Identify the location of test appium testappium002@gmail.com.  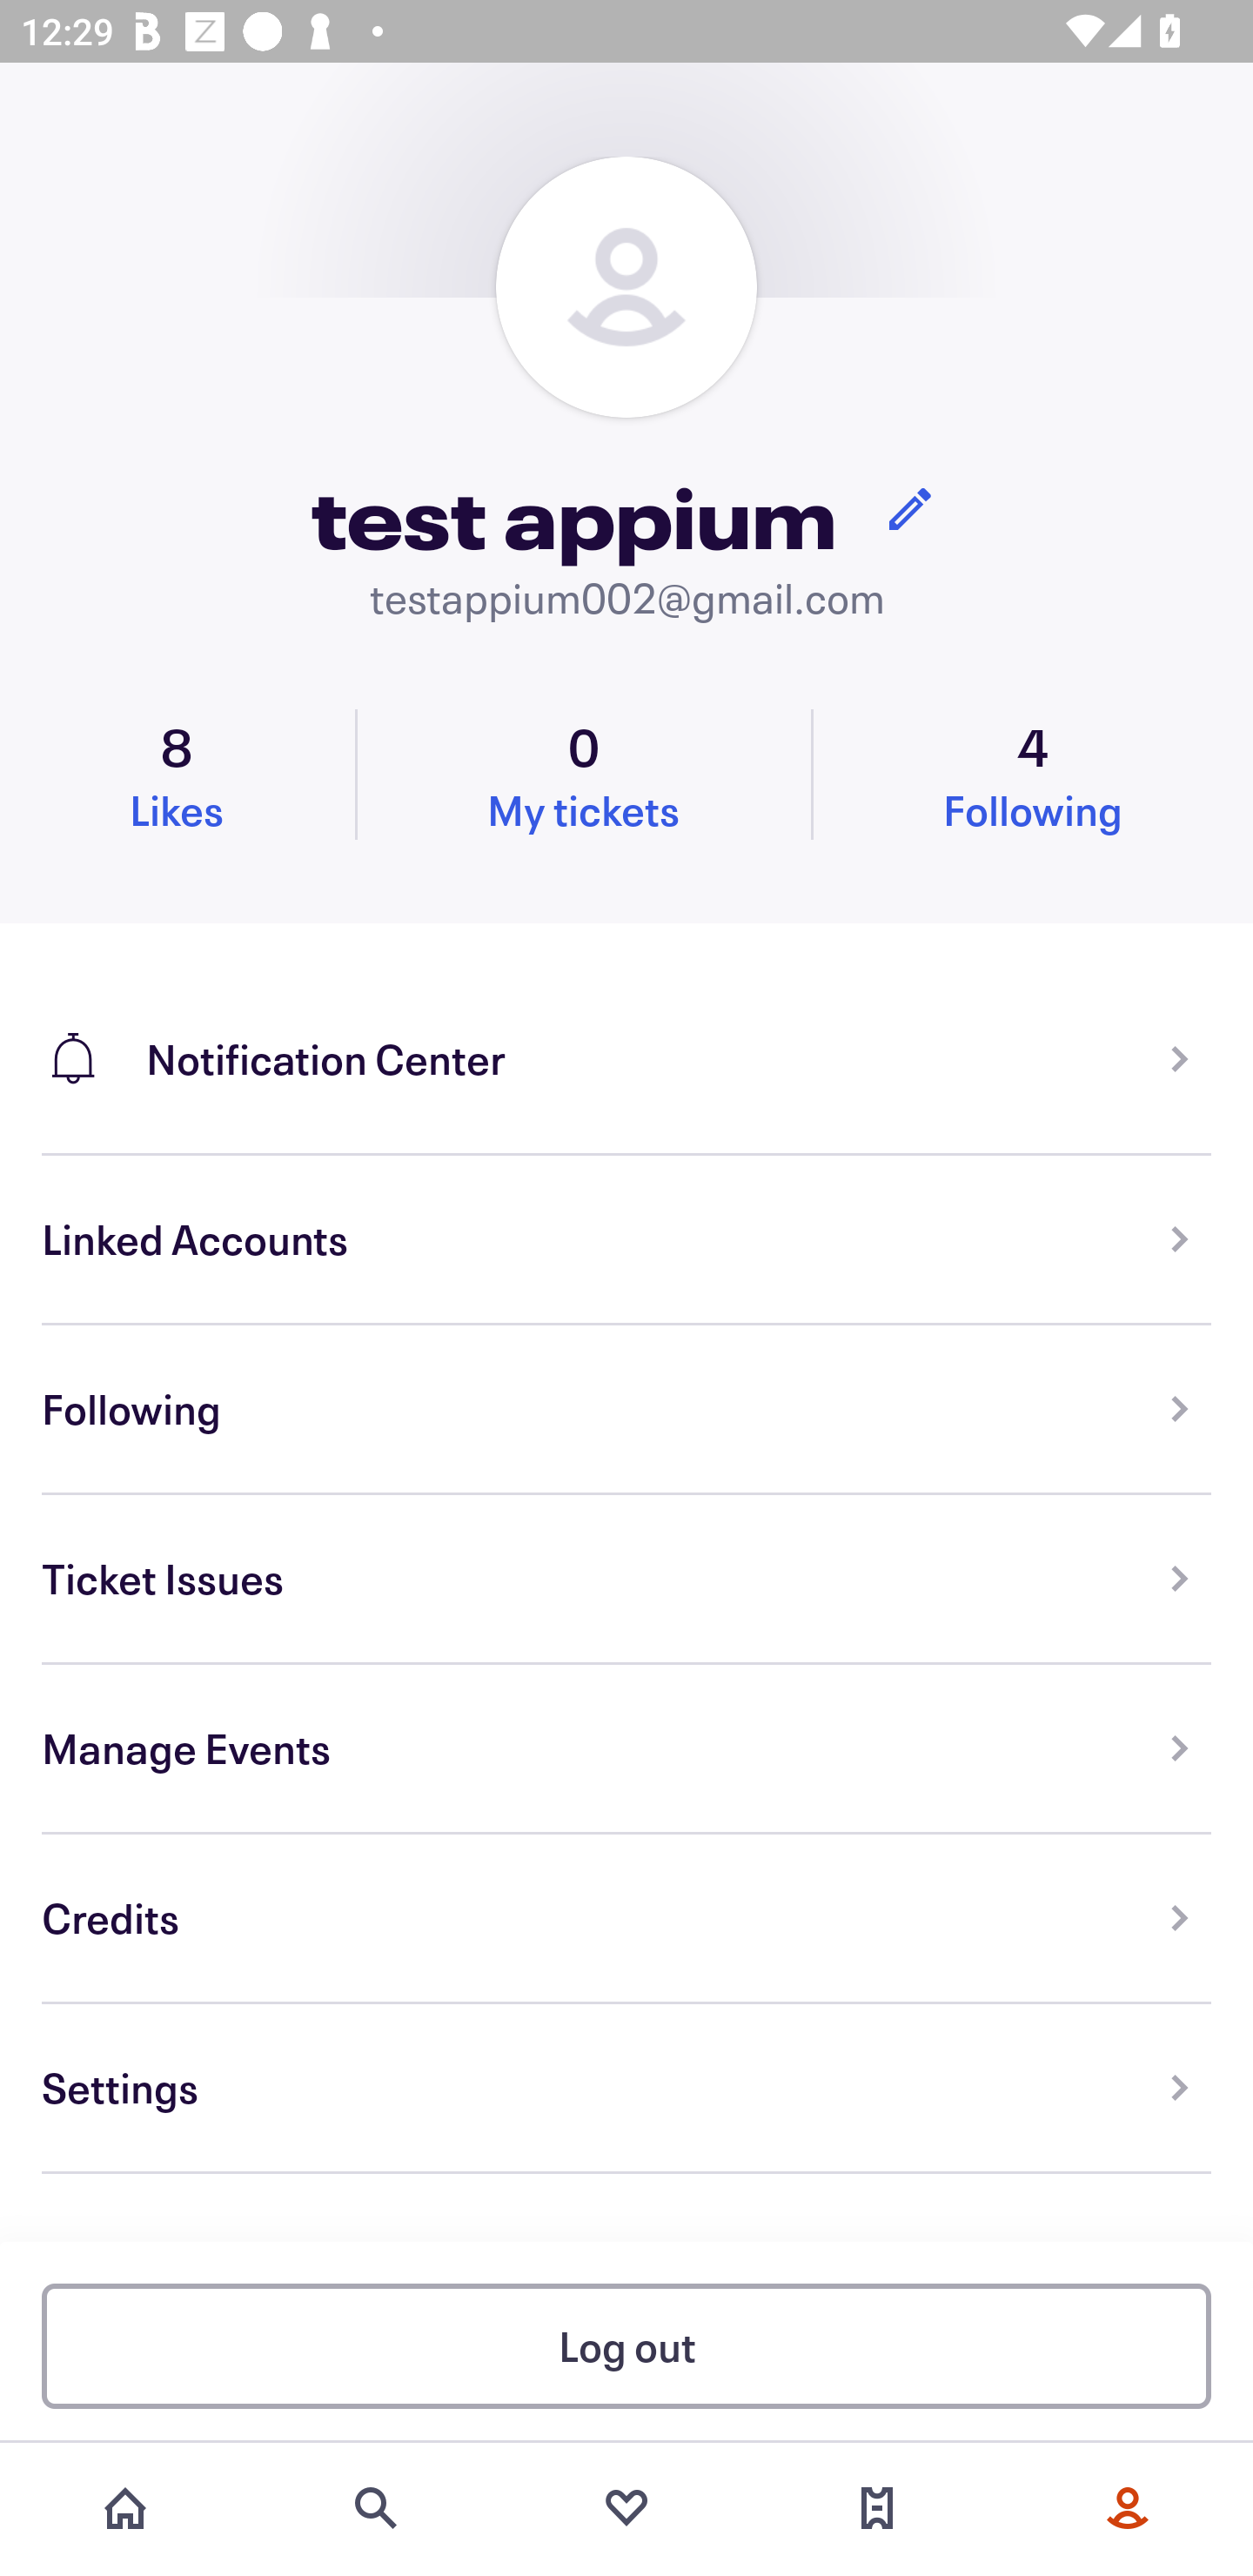
(626, 392).